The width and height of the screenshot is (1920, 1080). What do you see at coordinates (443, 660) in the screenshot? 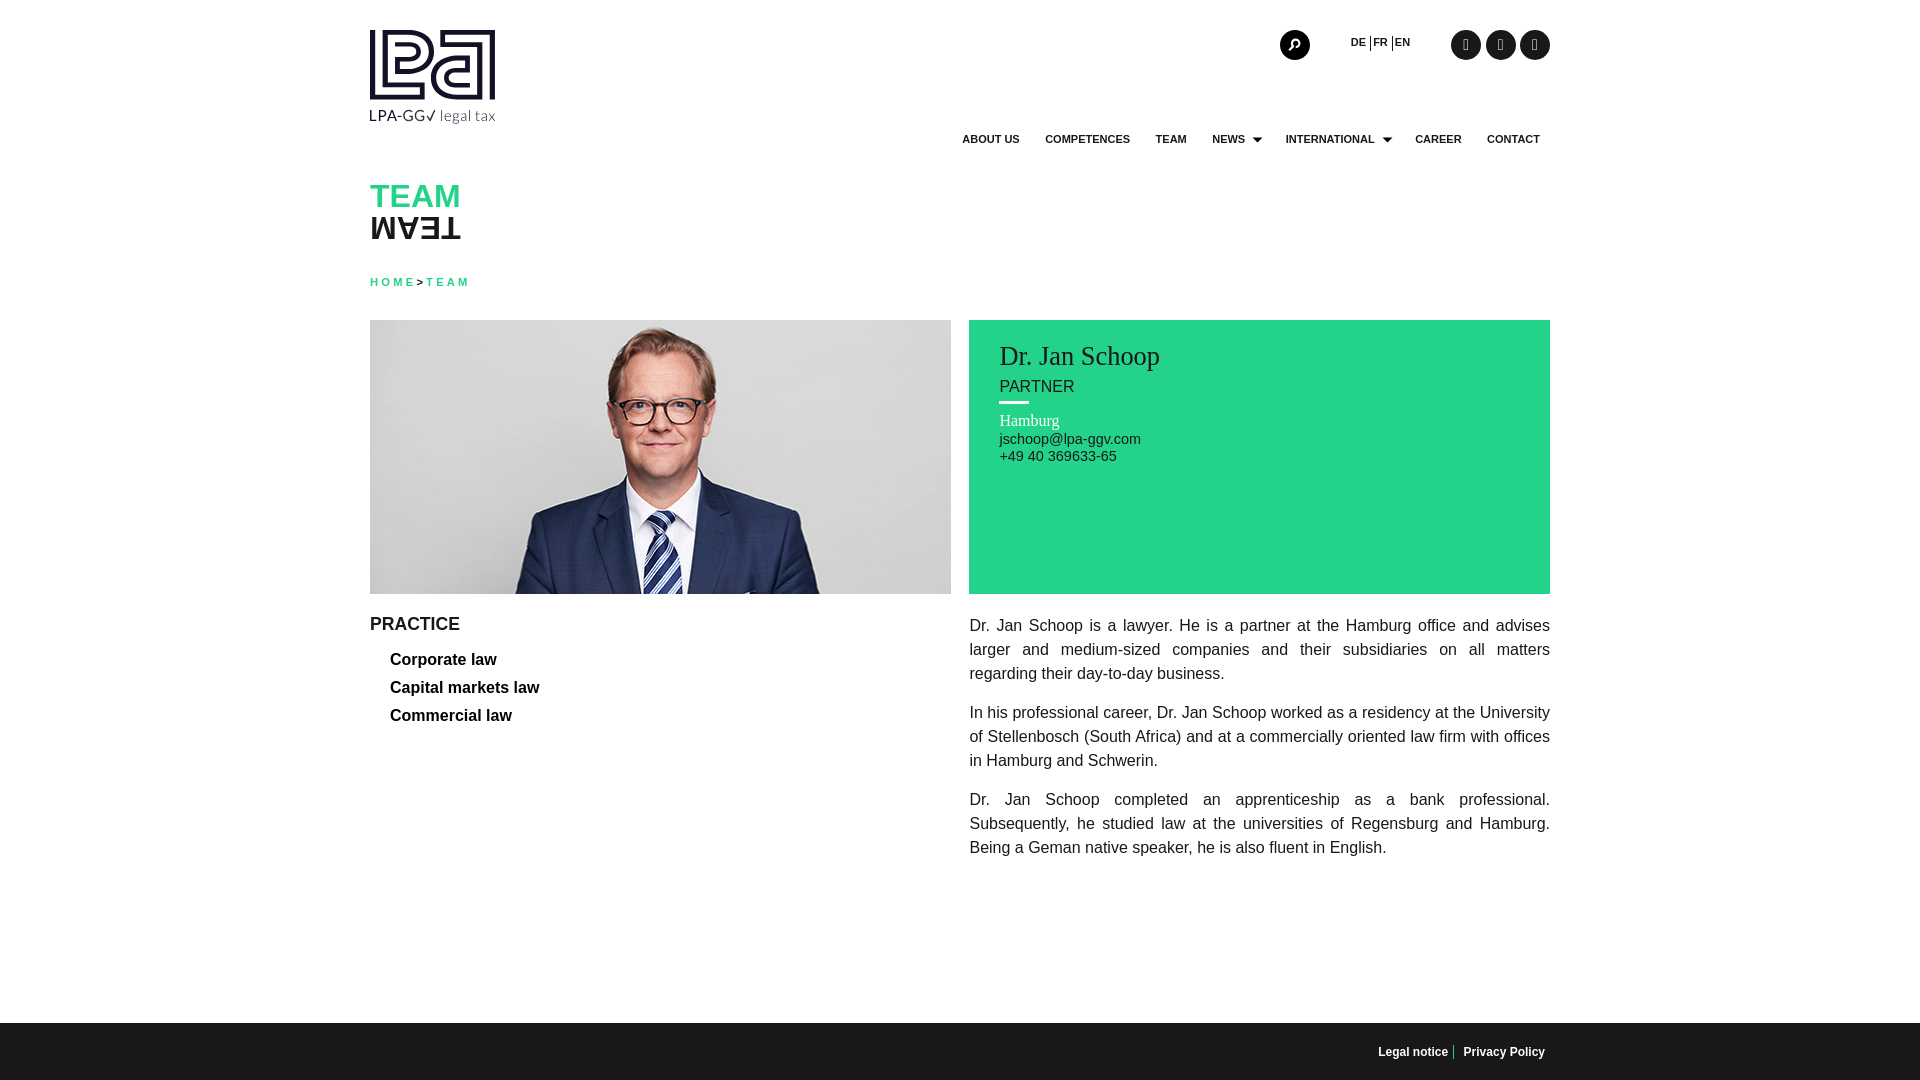
I see `Corporate law` at bounding box center [443, 660].